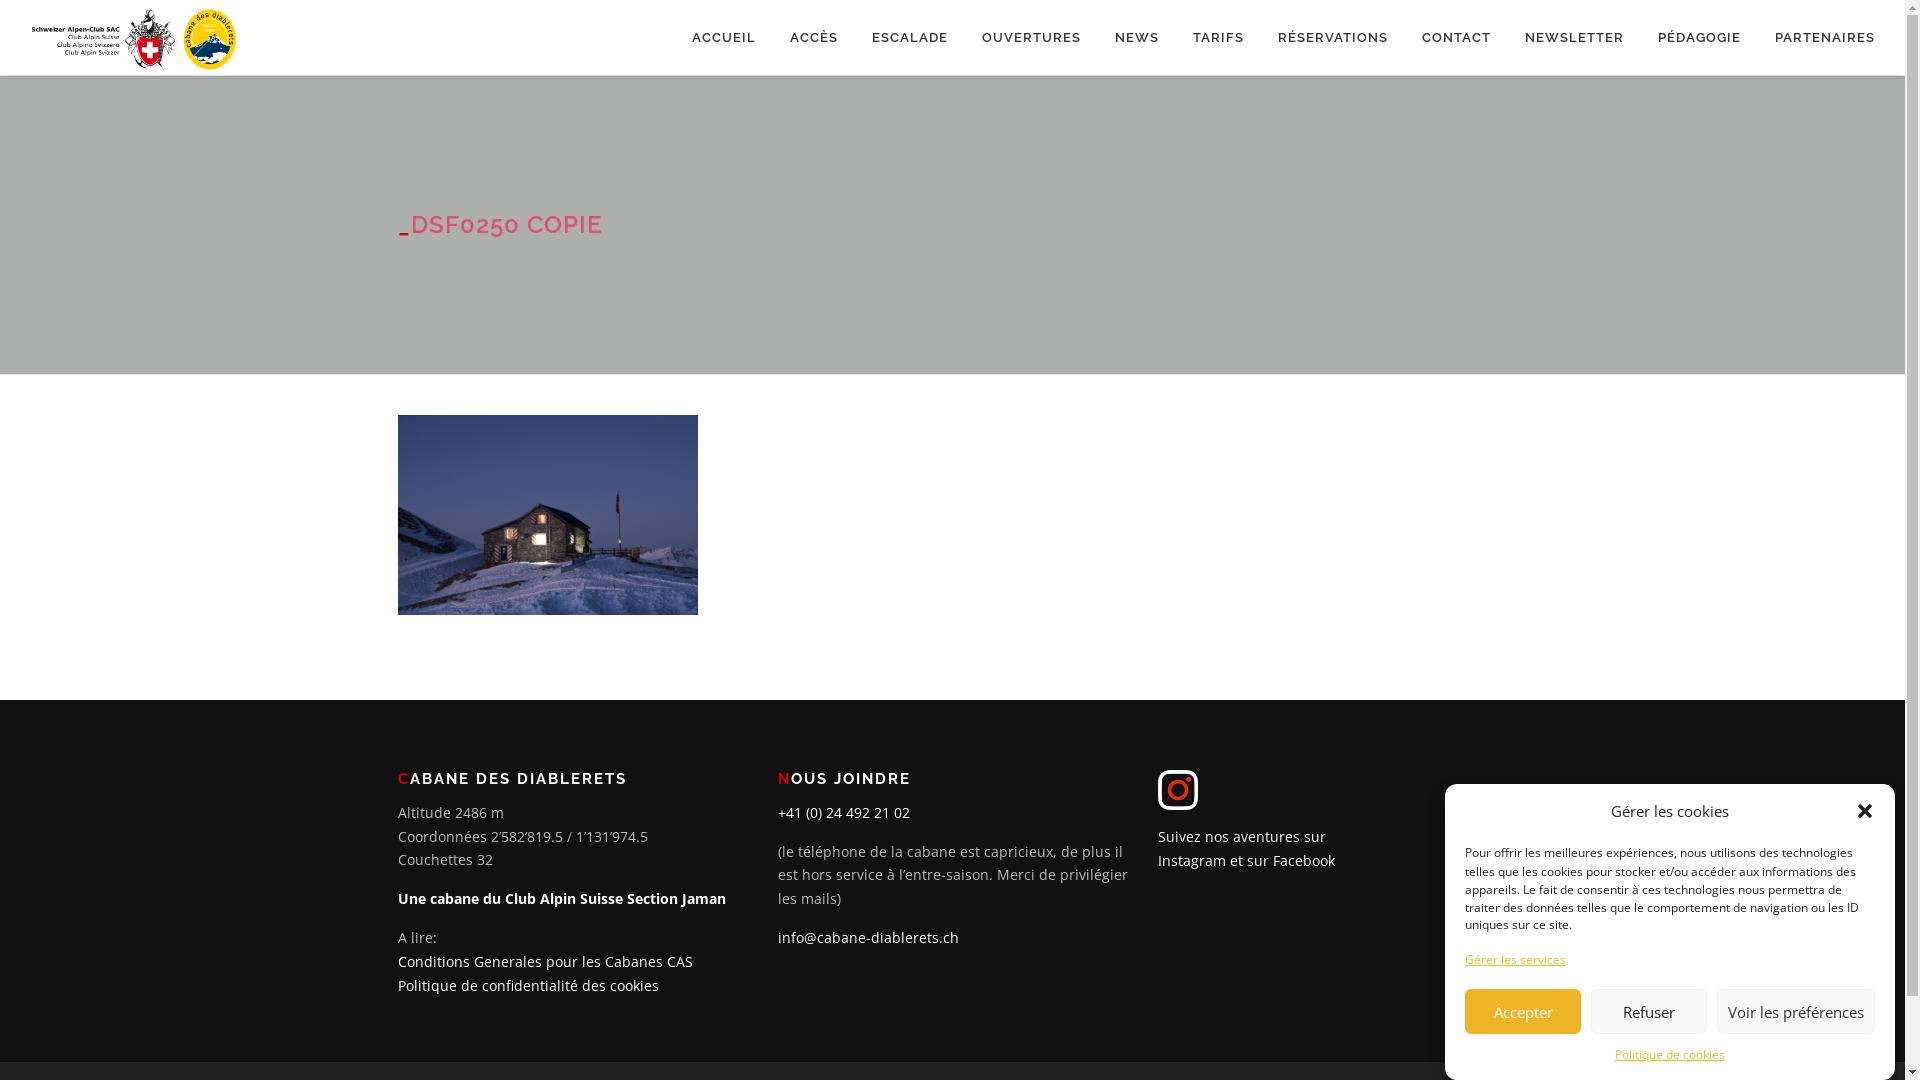 The width and height of the screenshot is (1920, 1080). Describe the element at coordinates (1242, 836) in the screenshot. I see `Suivez nos aventures sur` at that location.